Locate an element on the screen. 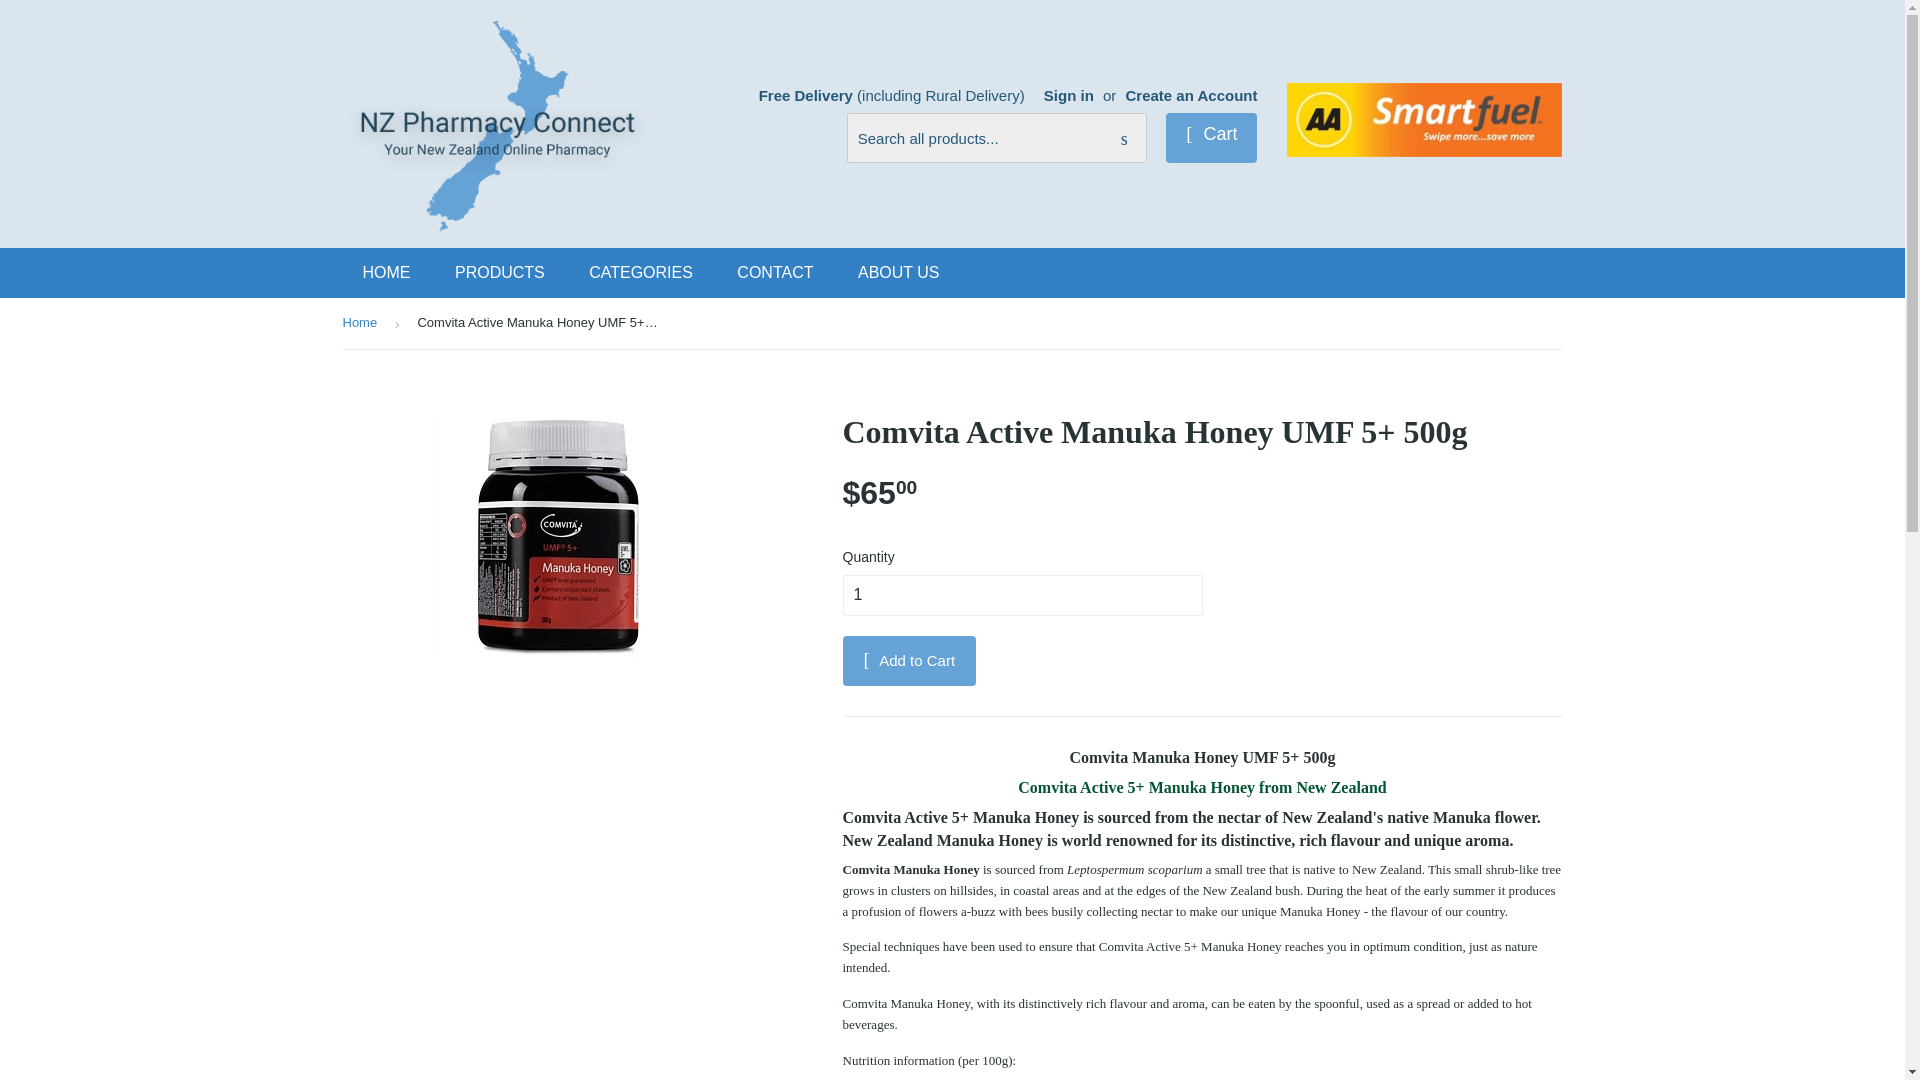 The width and height of the screenshot is (1920, 1080). CATEGORIES is located at coordinates (640, 273).